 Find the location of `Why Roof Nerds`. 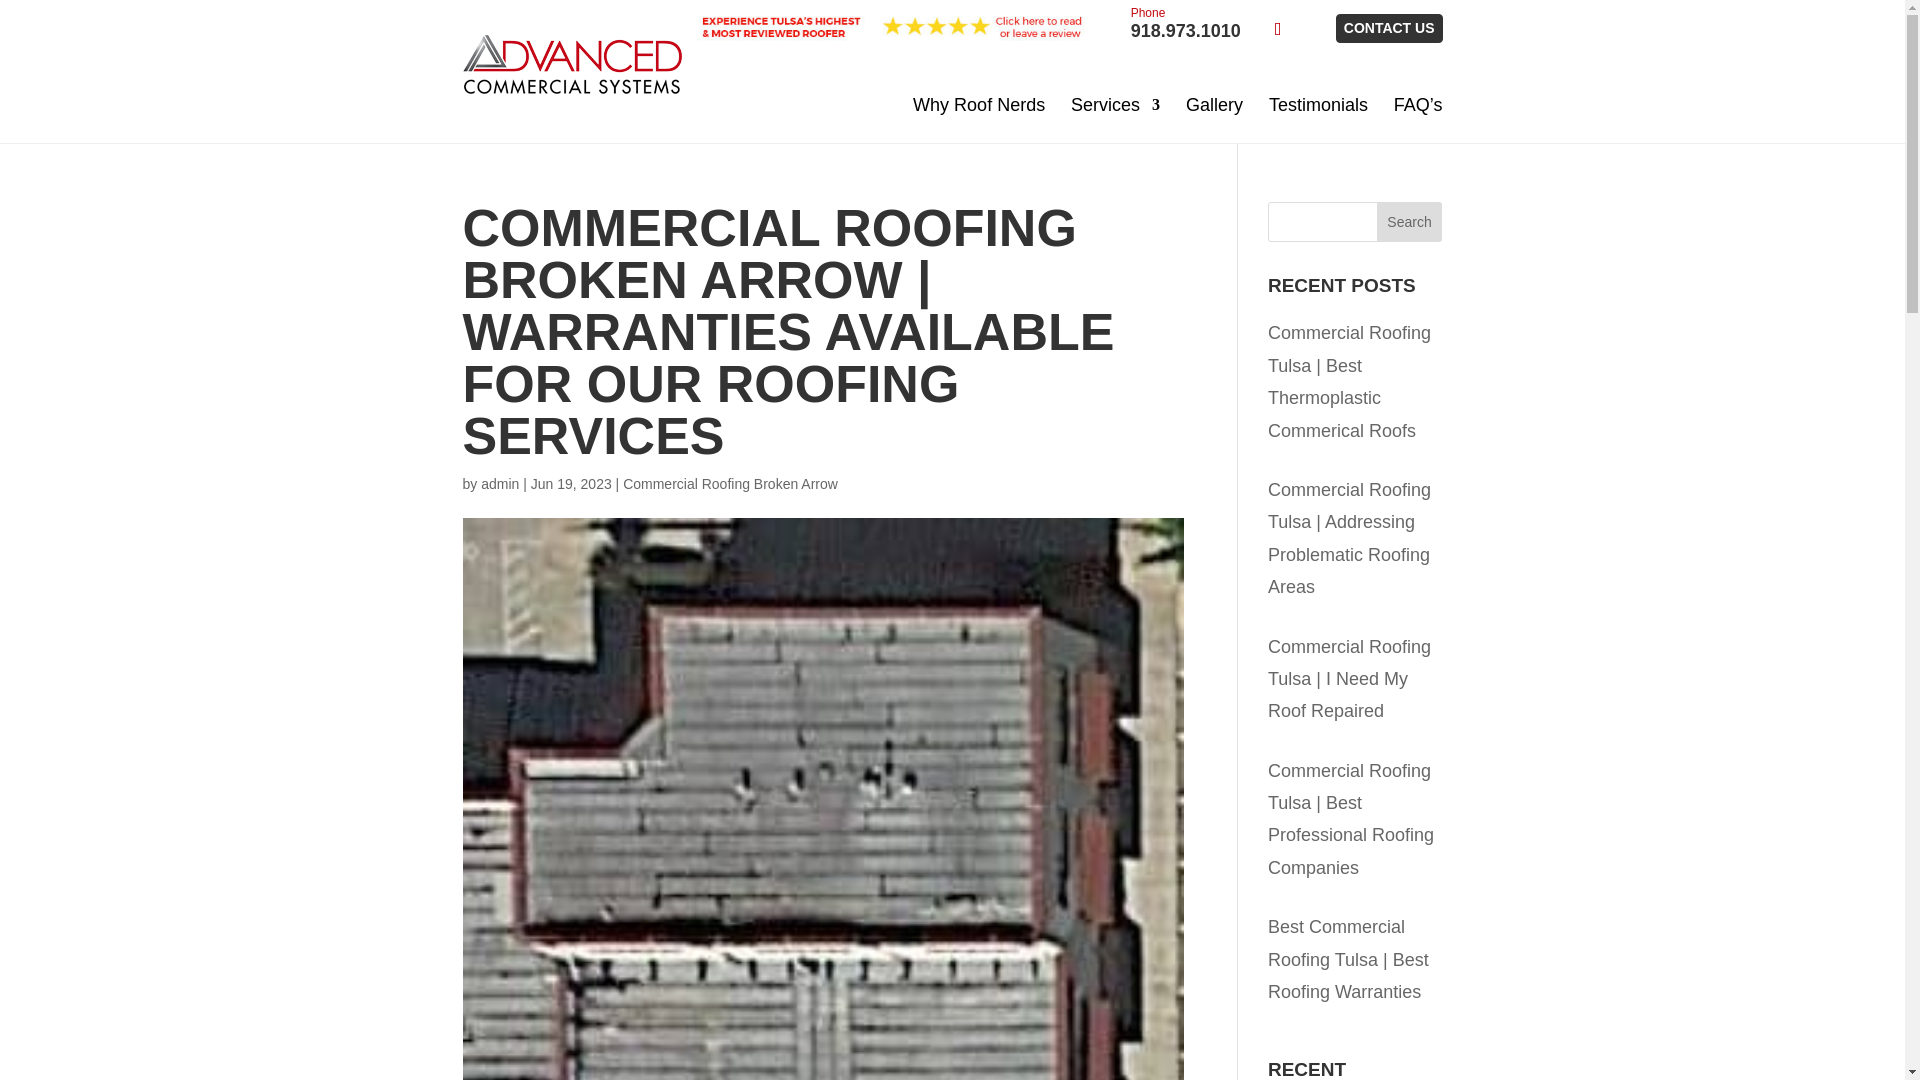

Why Roof Nerds is located at coordinates (1390, 28).